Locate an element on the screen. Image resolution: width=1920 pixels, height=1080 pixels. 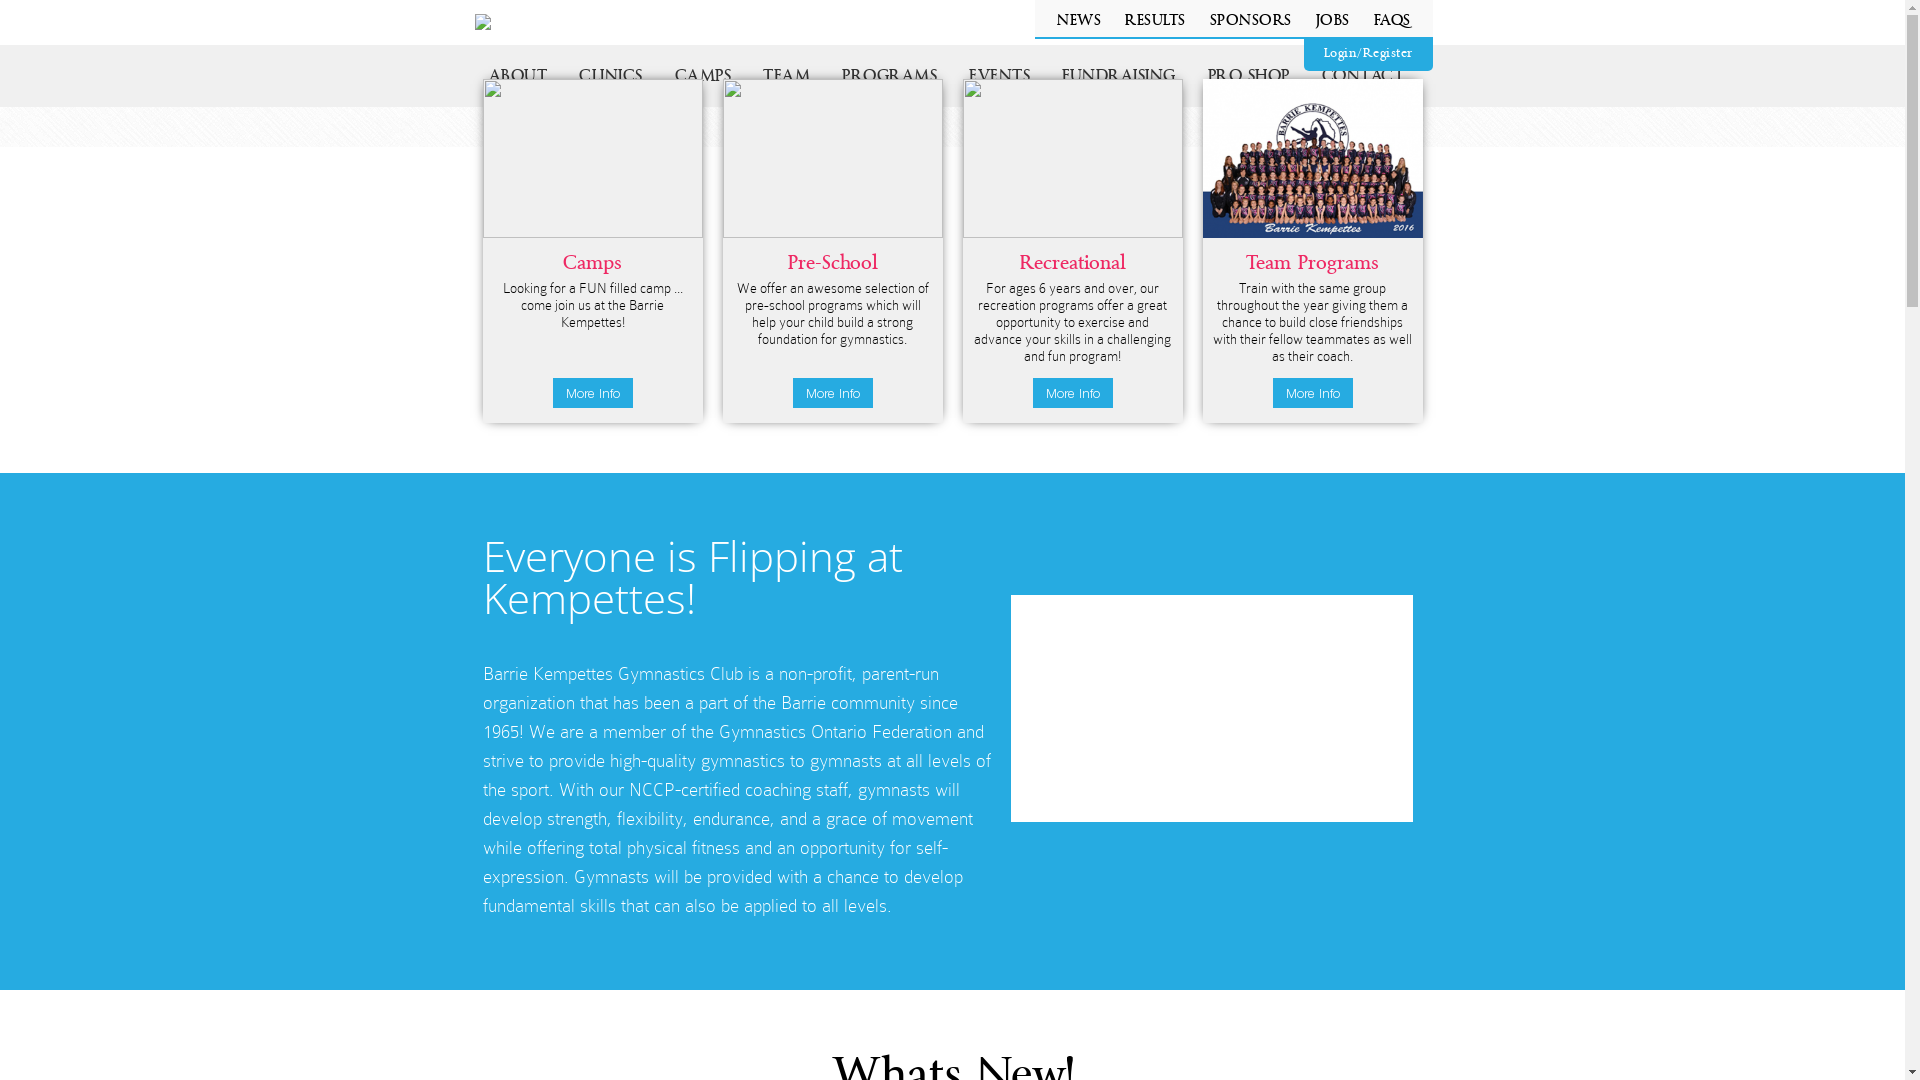
PRO SHOP is located at coordinates (1249, 76).